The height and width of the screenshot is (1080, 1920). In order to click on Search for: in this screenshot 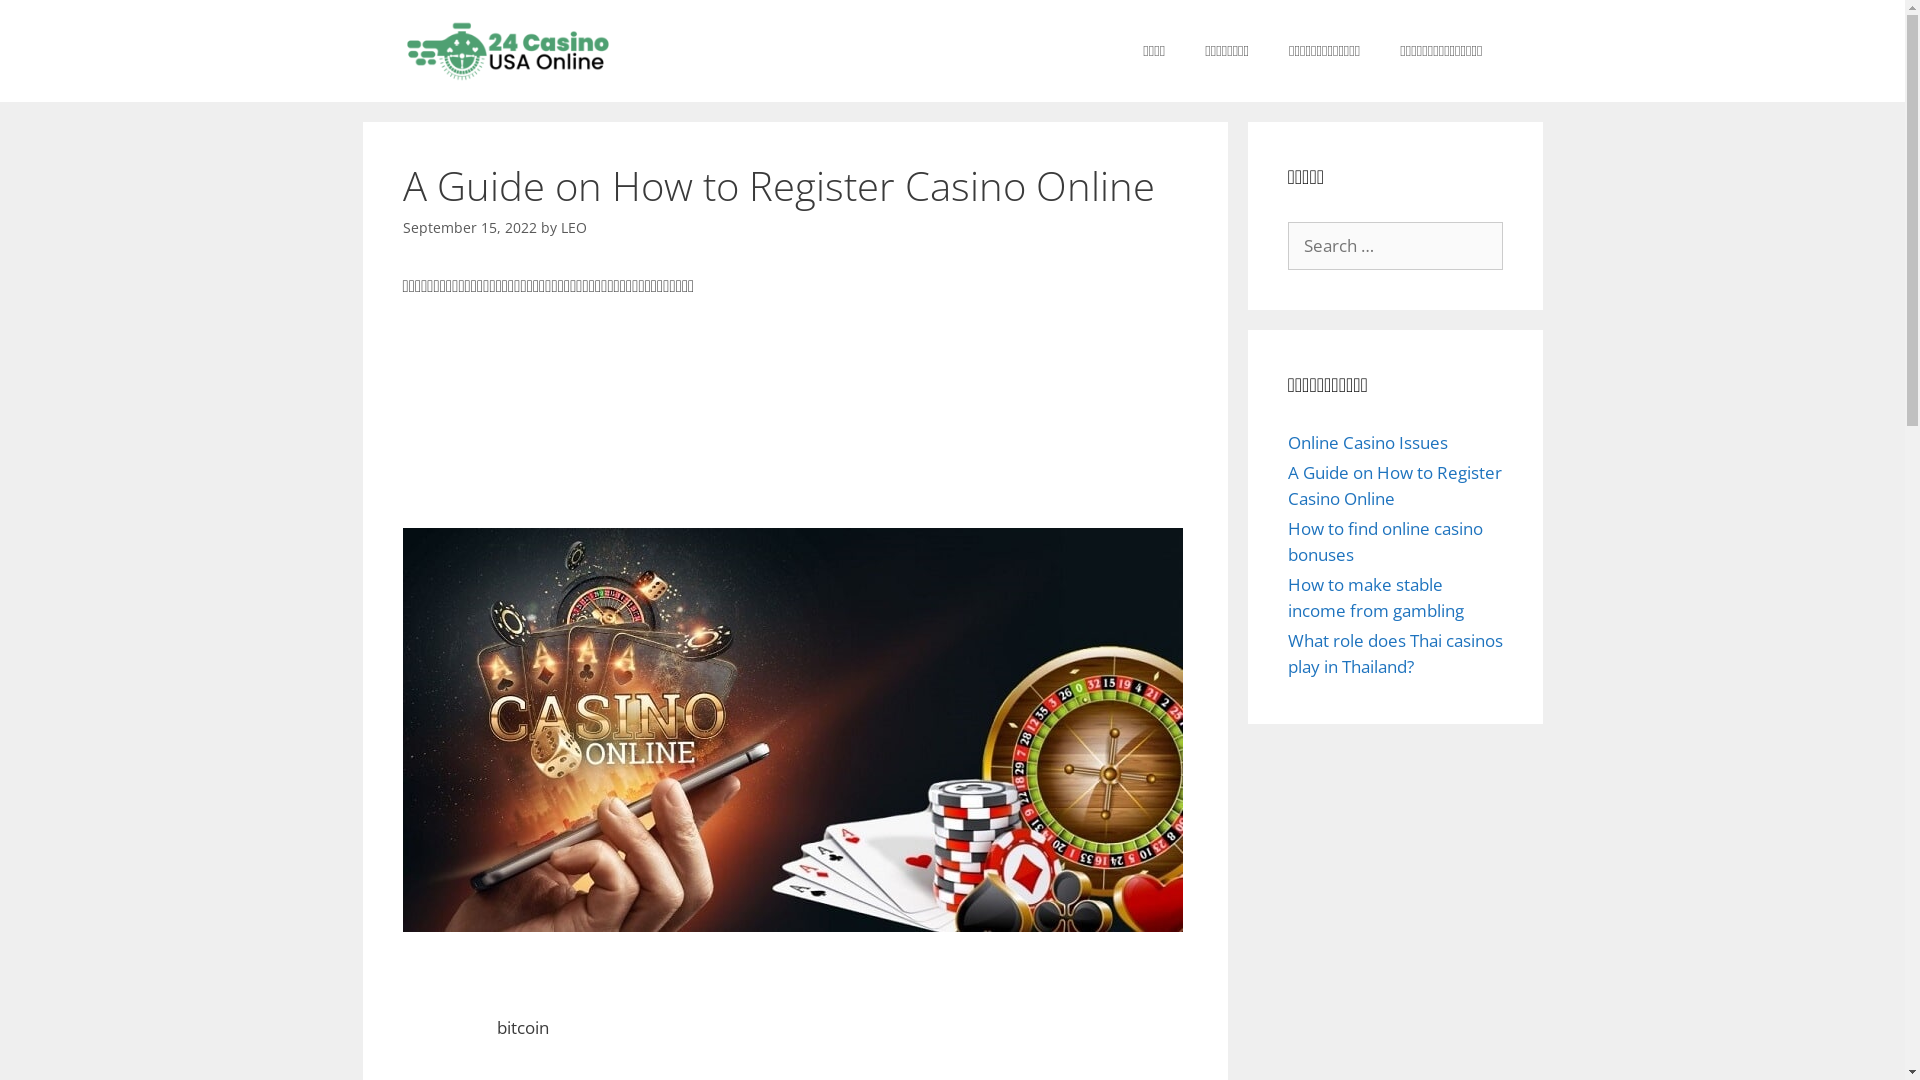, I will do `click(1396, 246)`.